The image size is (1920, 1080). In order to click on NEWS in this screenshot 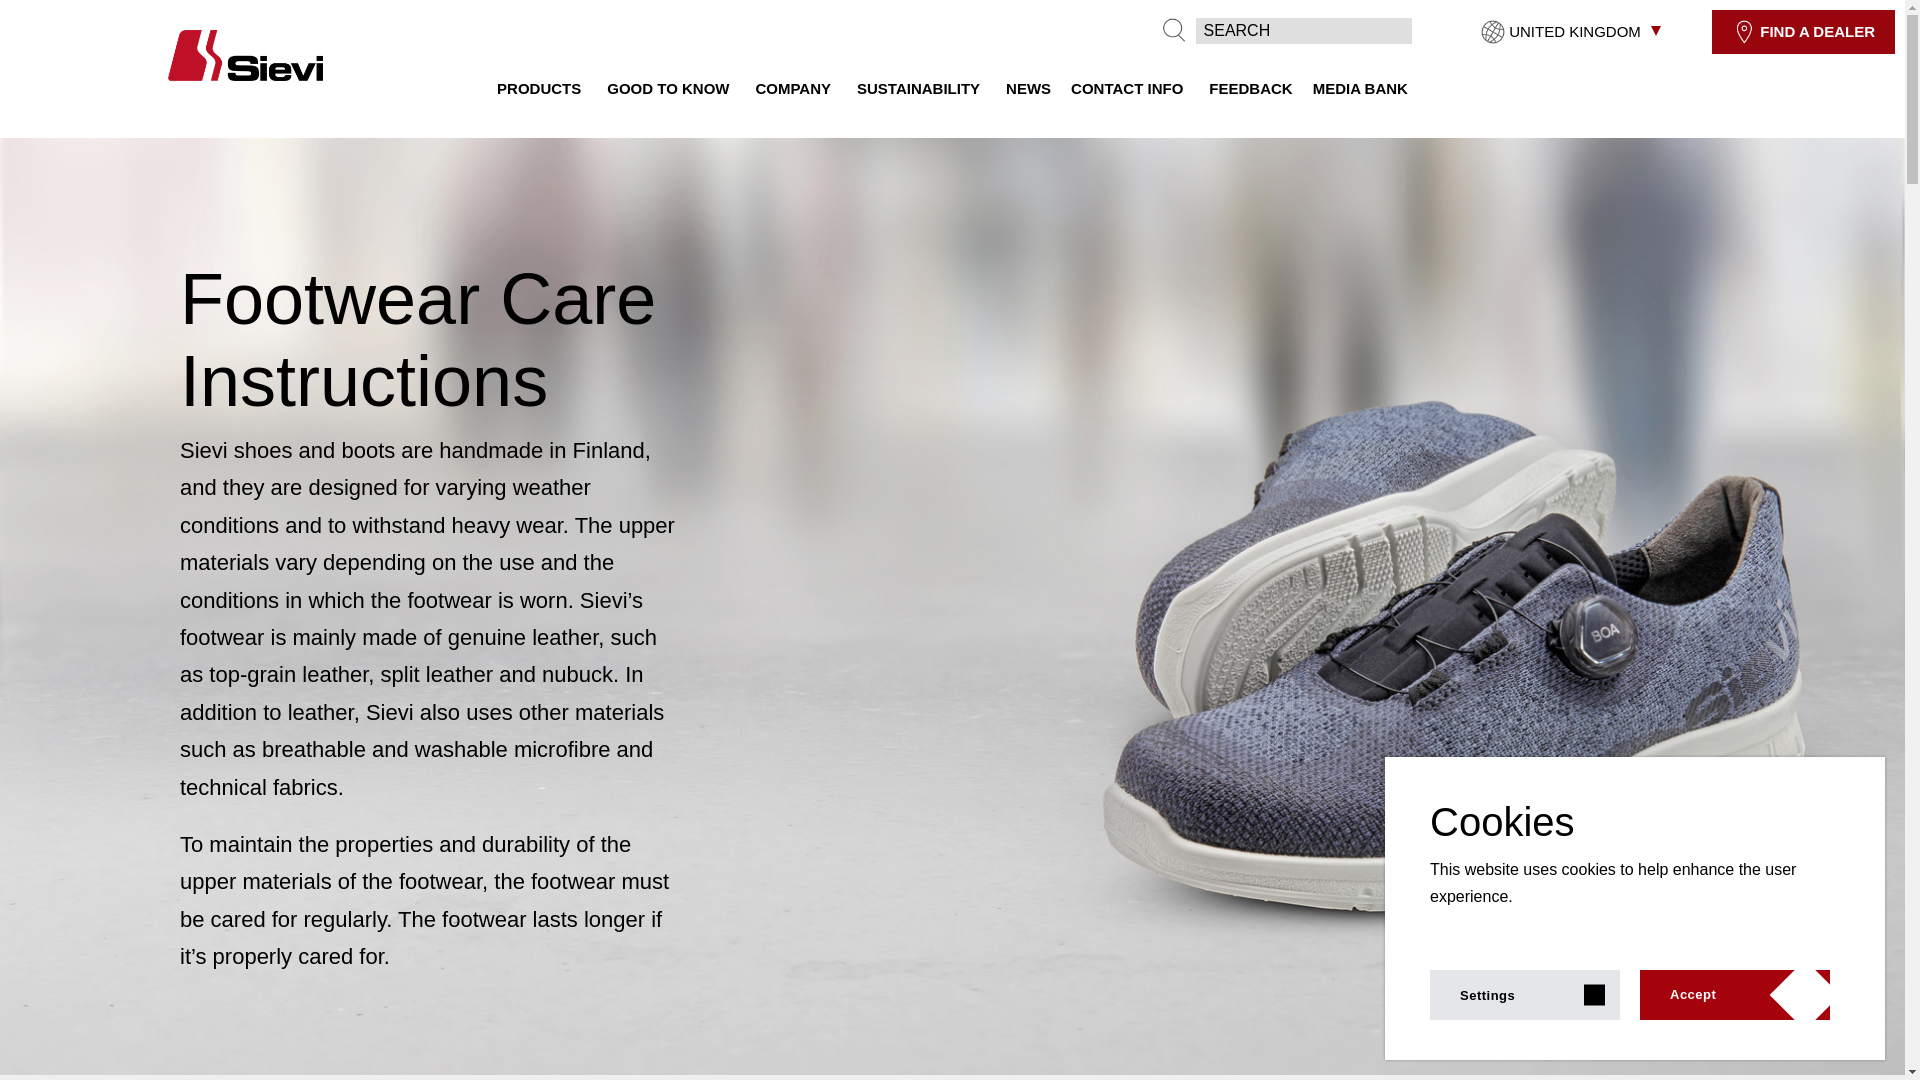, I will do `click(1028, 88)`.